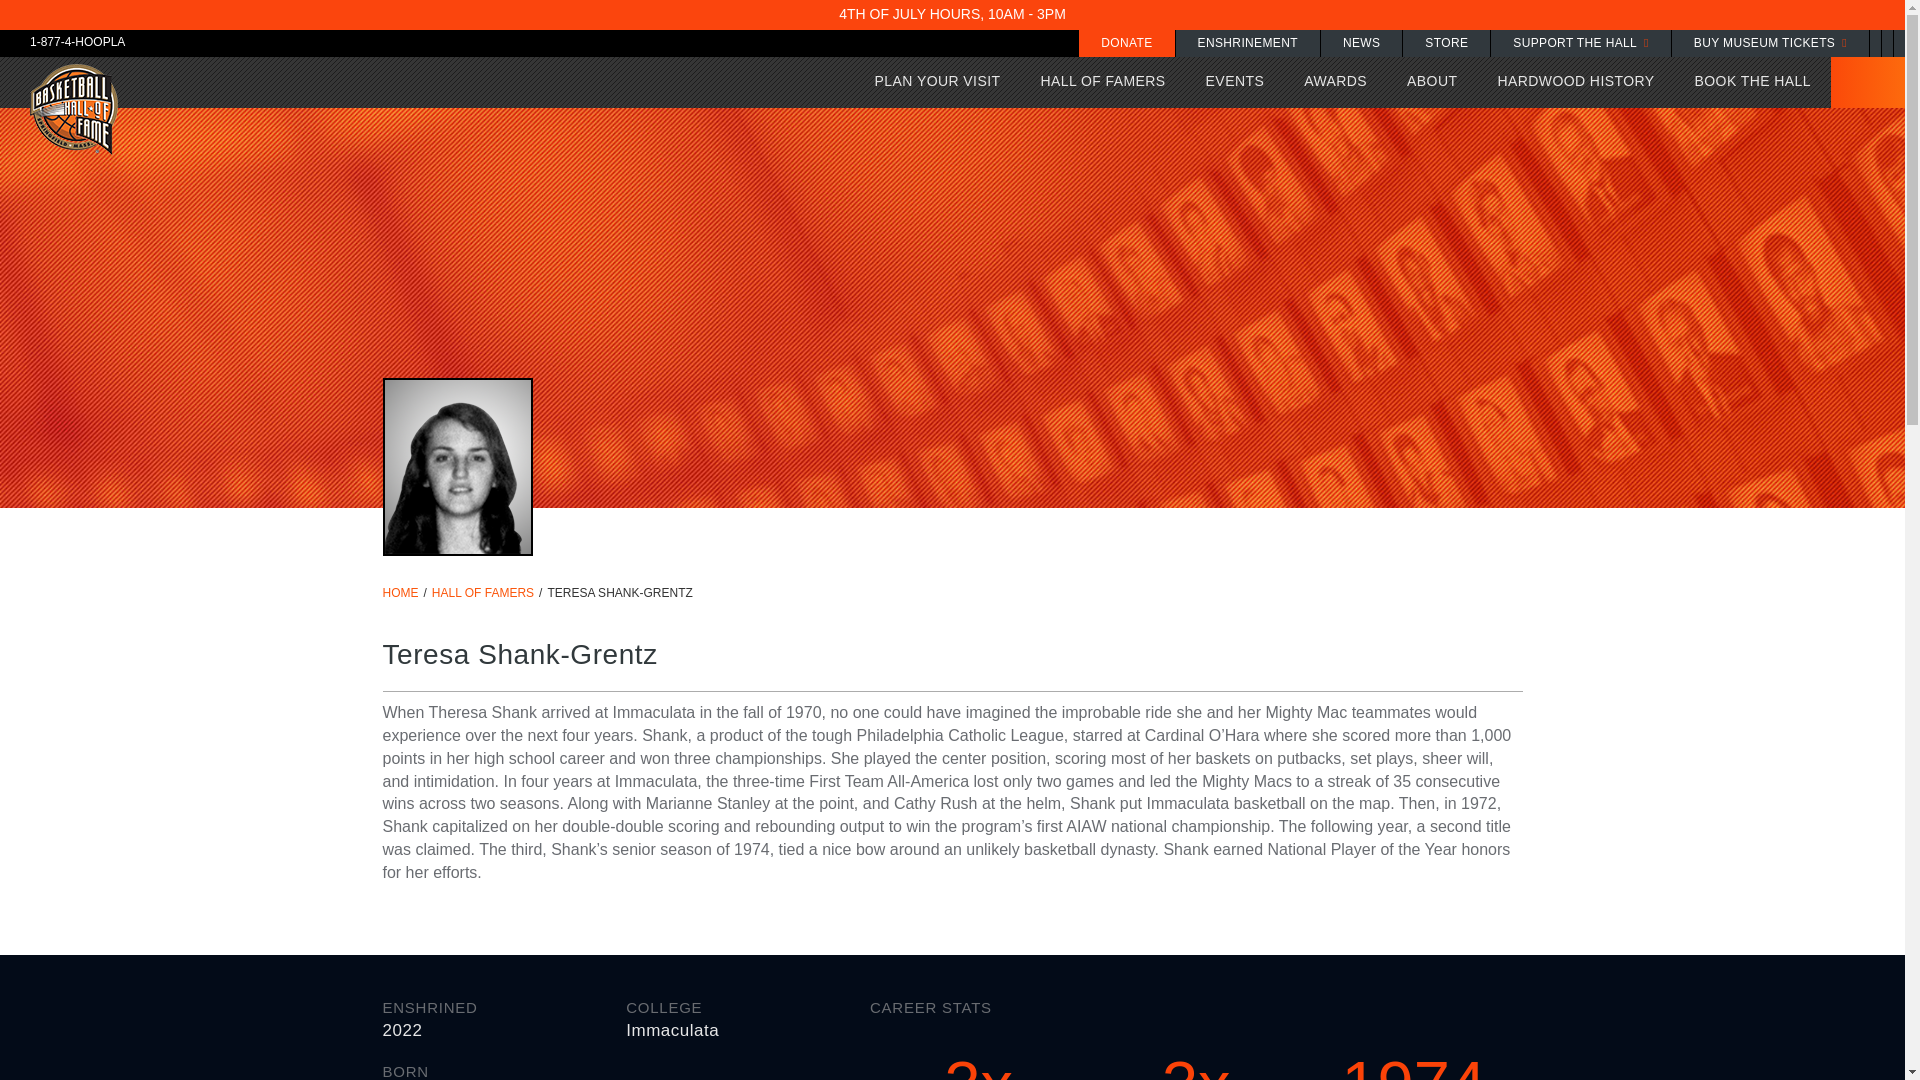 Image resolution: width=1920 pixels, height=1080 pixels. I want to click on NEWS, so click(1360, 44).